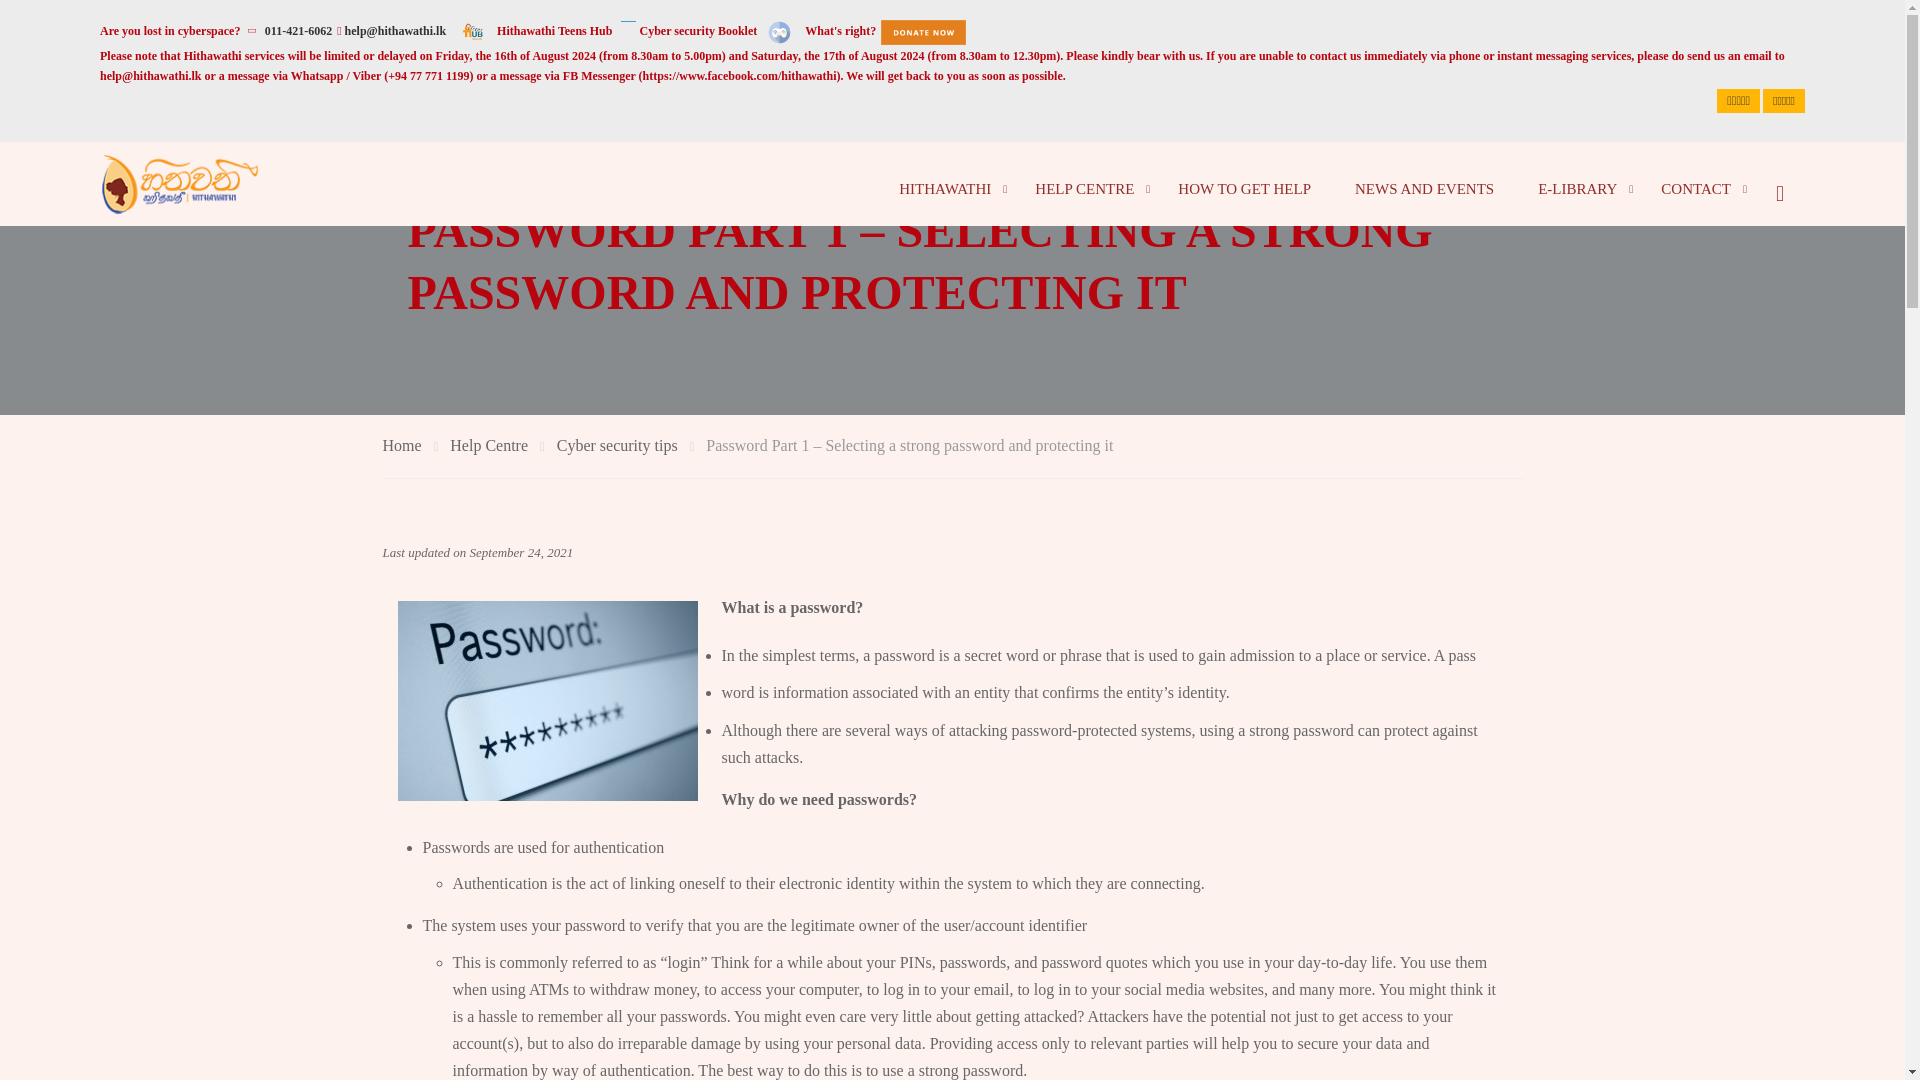 The width and height of the screenshot is (1920, 1080). Describe the element at coordinates (945, 188) in the screenshot. I see `HITHAWATHI` at that location.